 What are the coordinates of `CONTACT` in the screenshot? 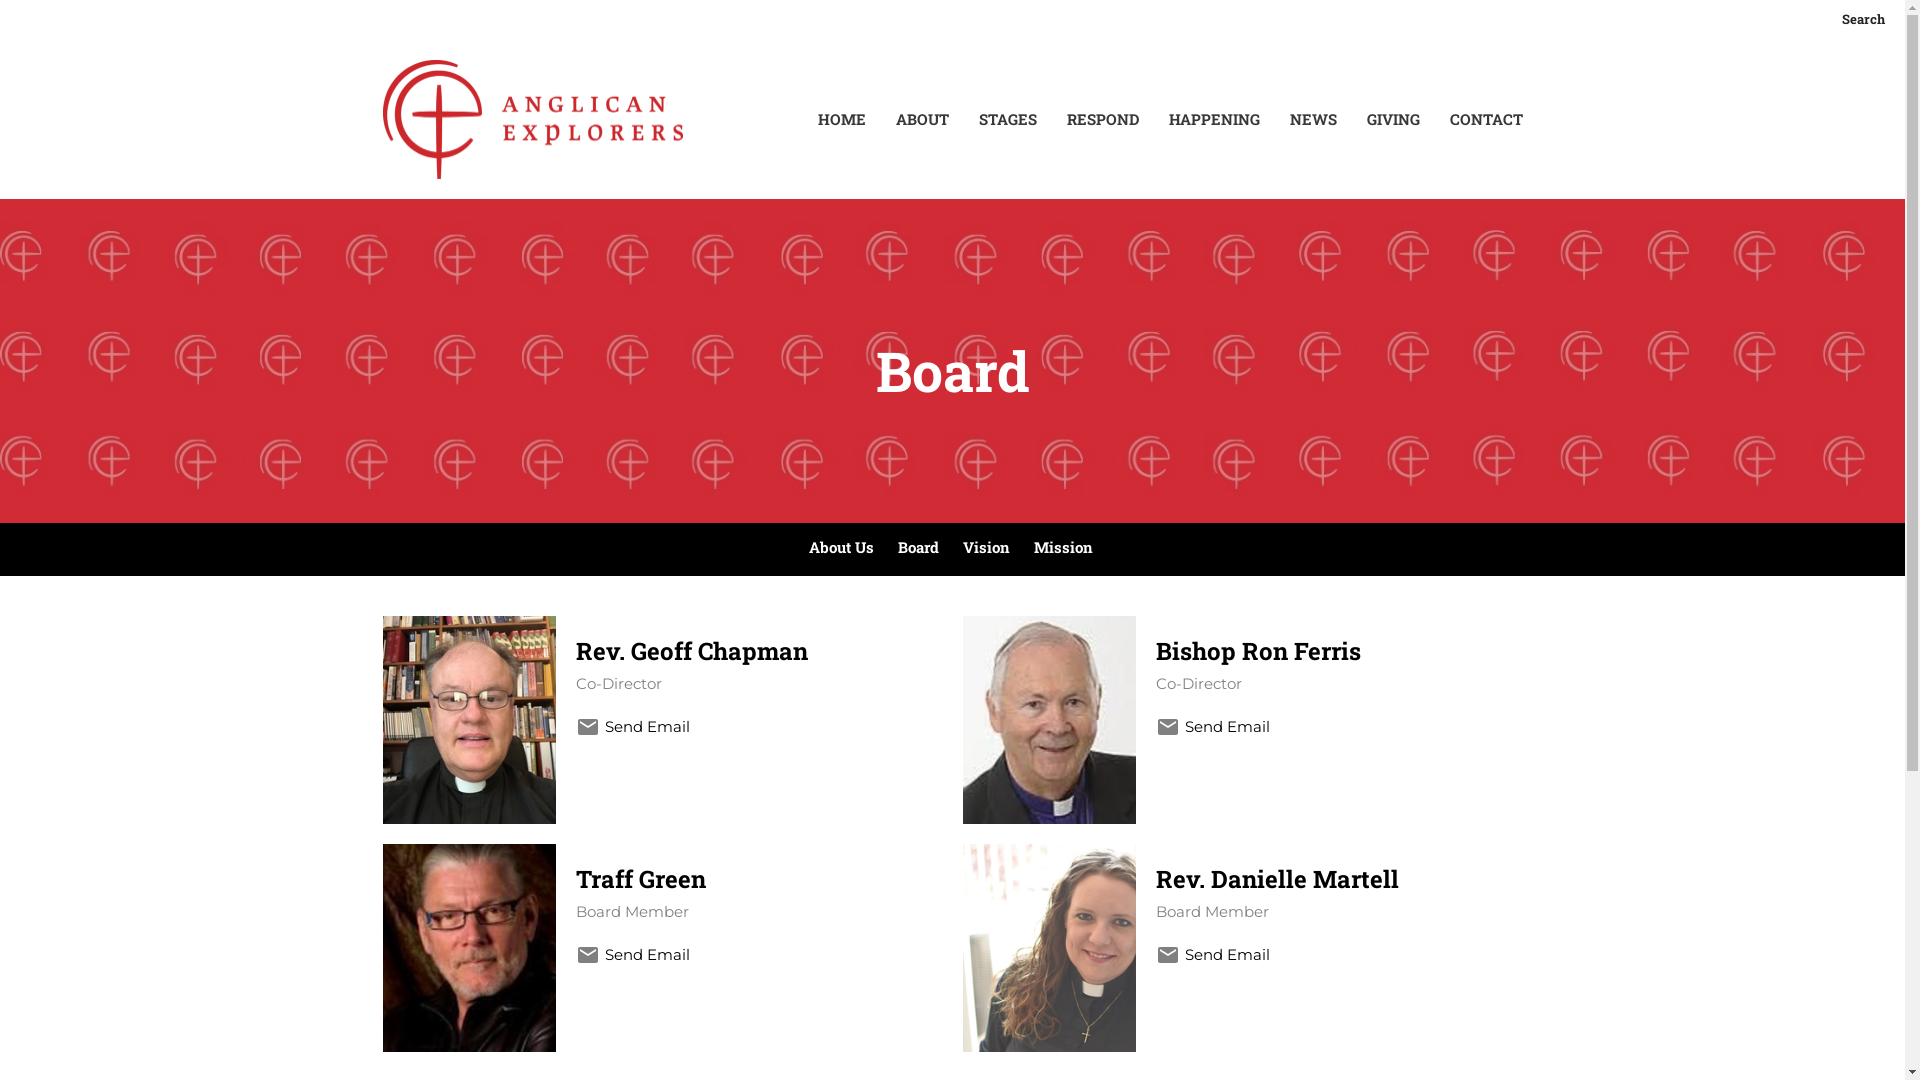 It's located at (1486, 120).